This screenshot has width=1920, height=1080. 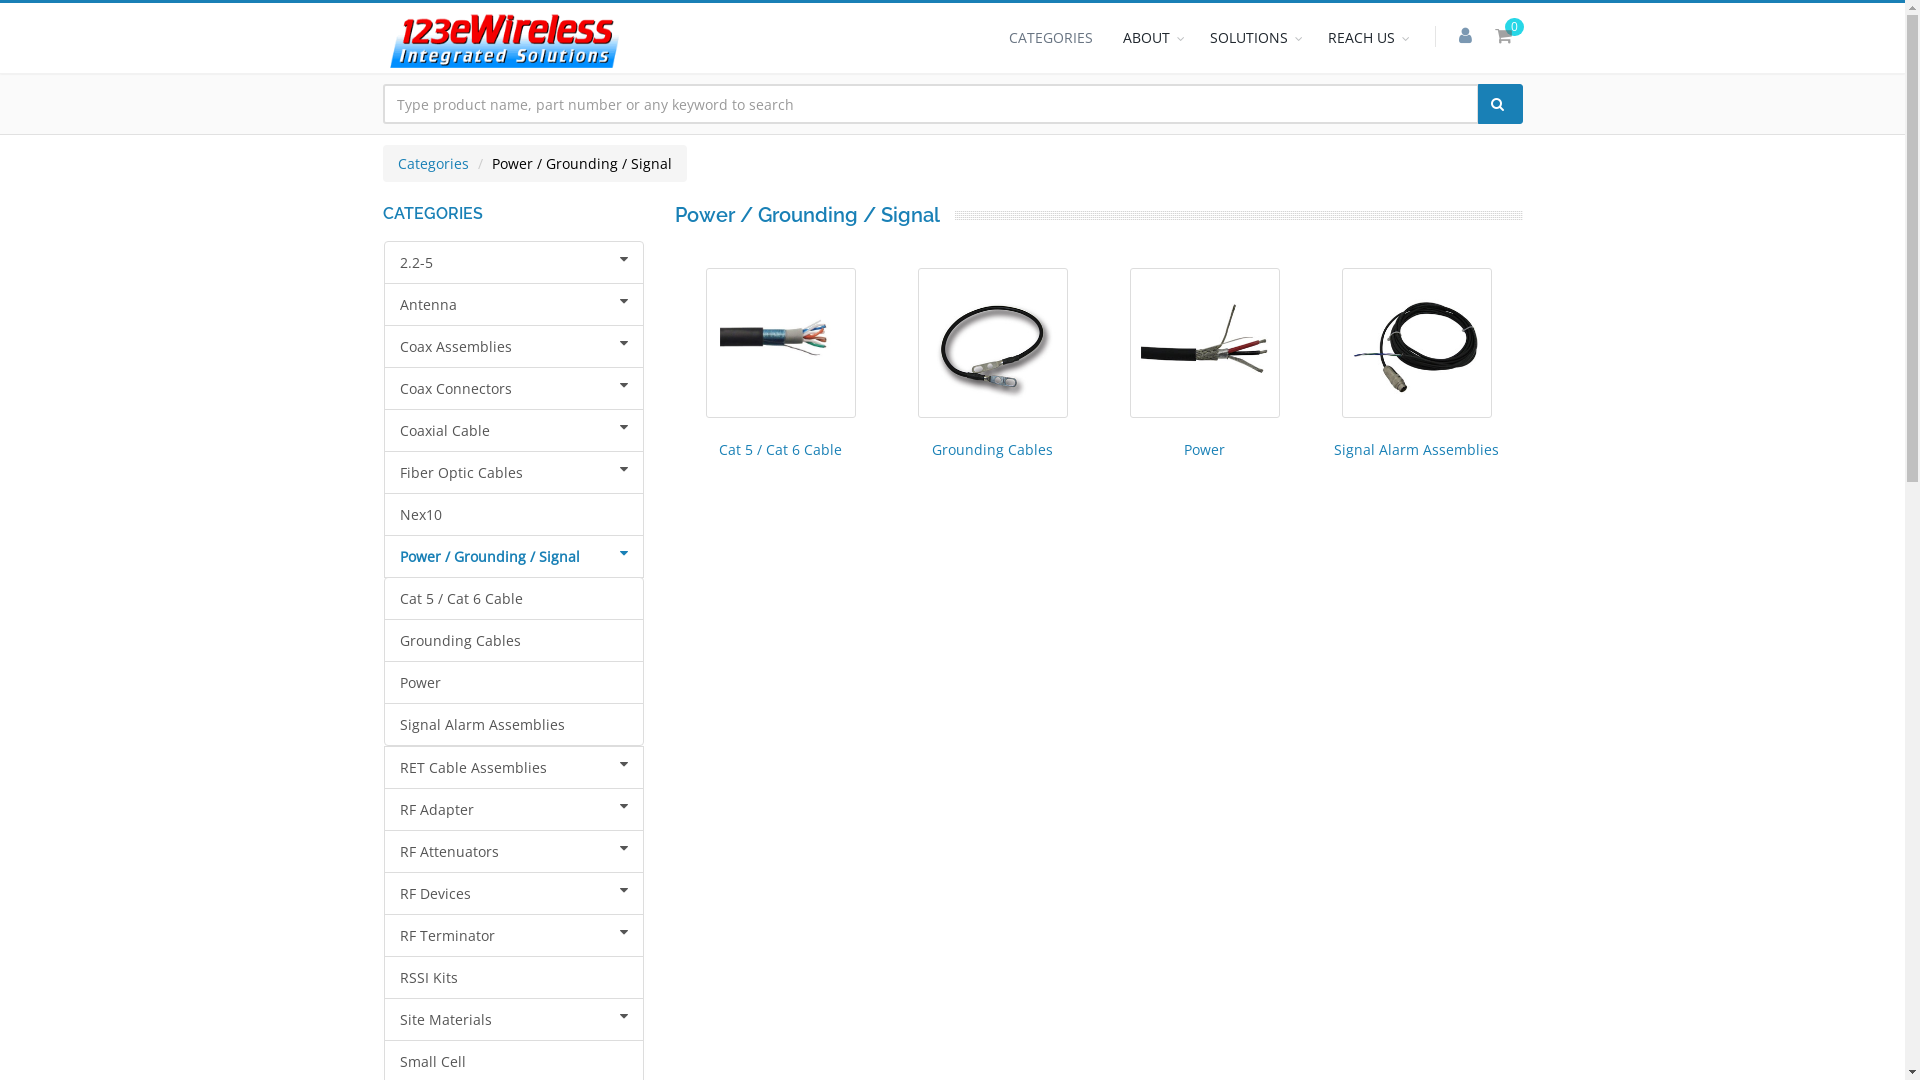 What do you see at coordinates (514, 514) in the screenshot?
I see `Nex10` at bounding box center [514, 514].